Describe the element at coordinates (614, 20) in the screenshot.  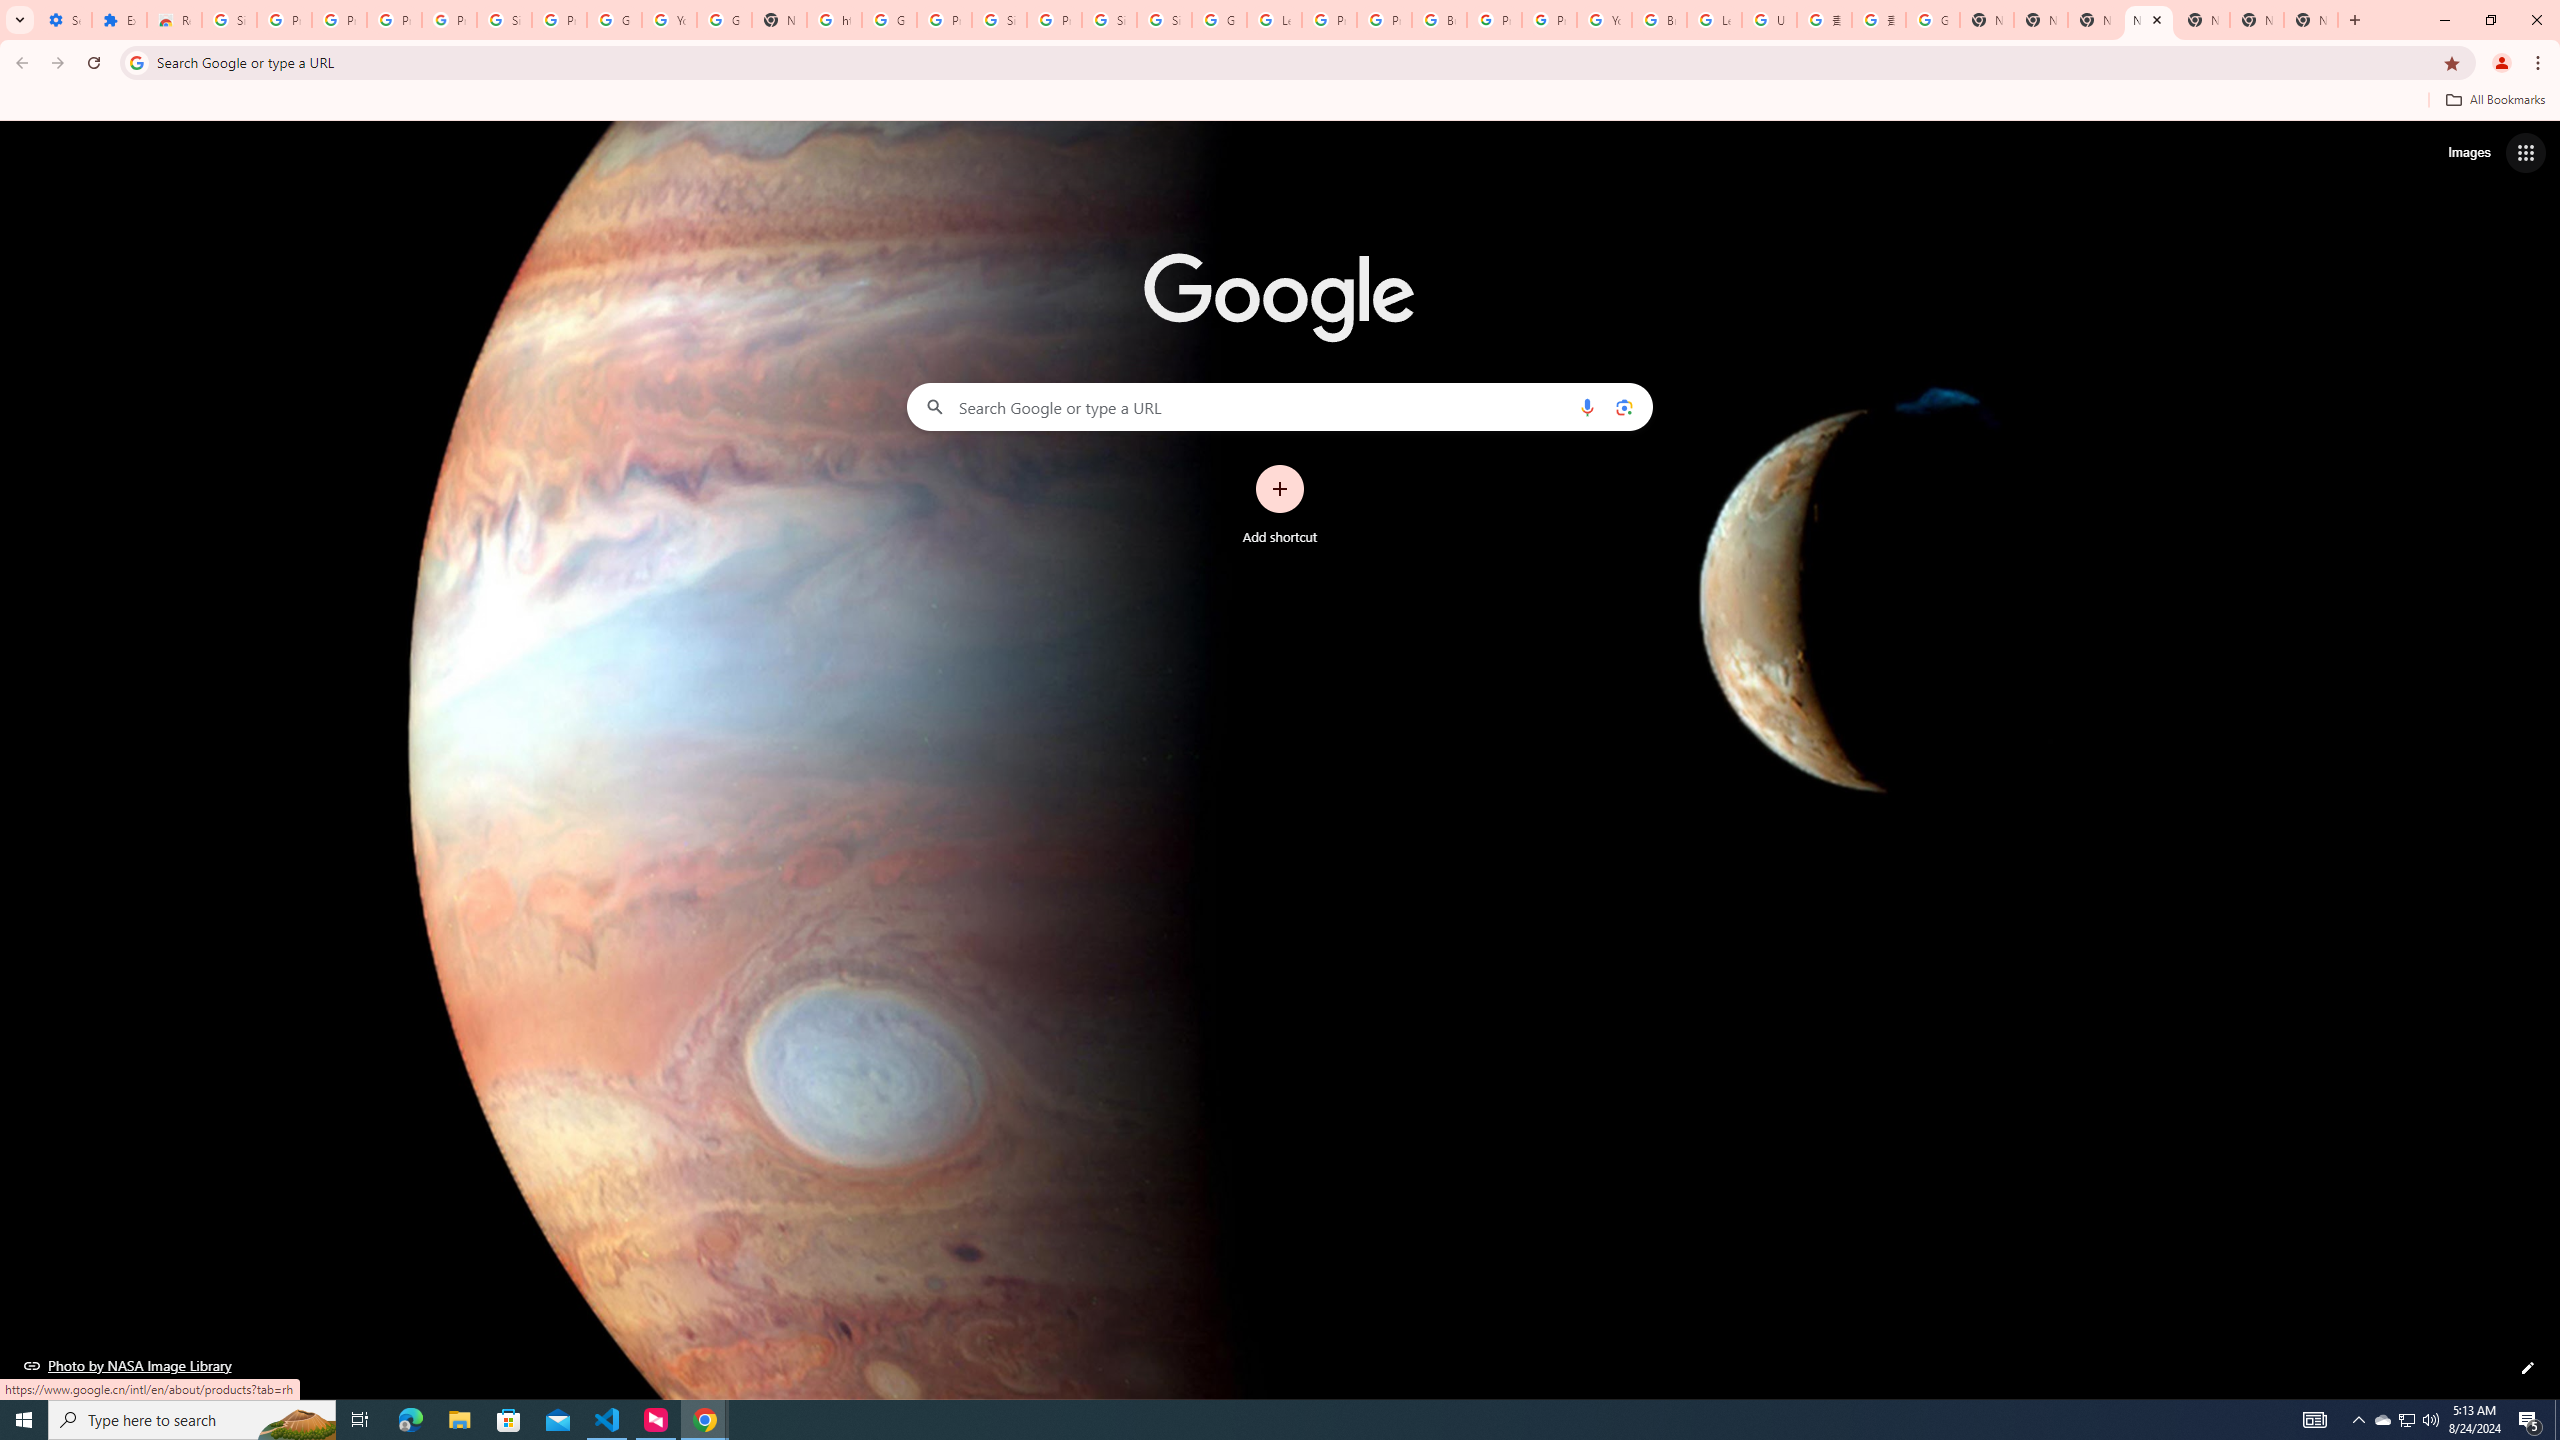
I see `Google Account` at that location.